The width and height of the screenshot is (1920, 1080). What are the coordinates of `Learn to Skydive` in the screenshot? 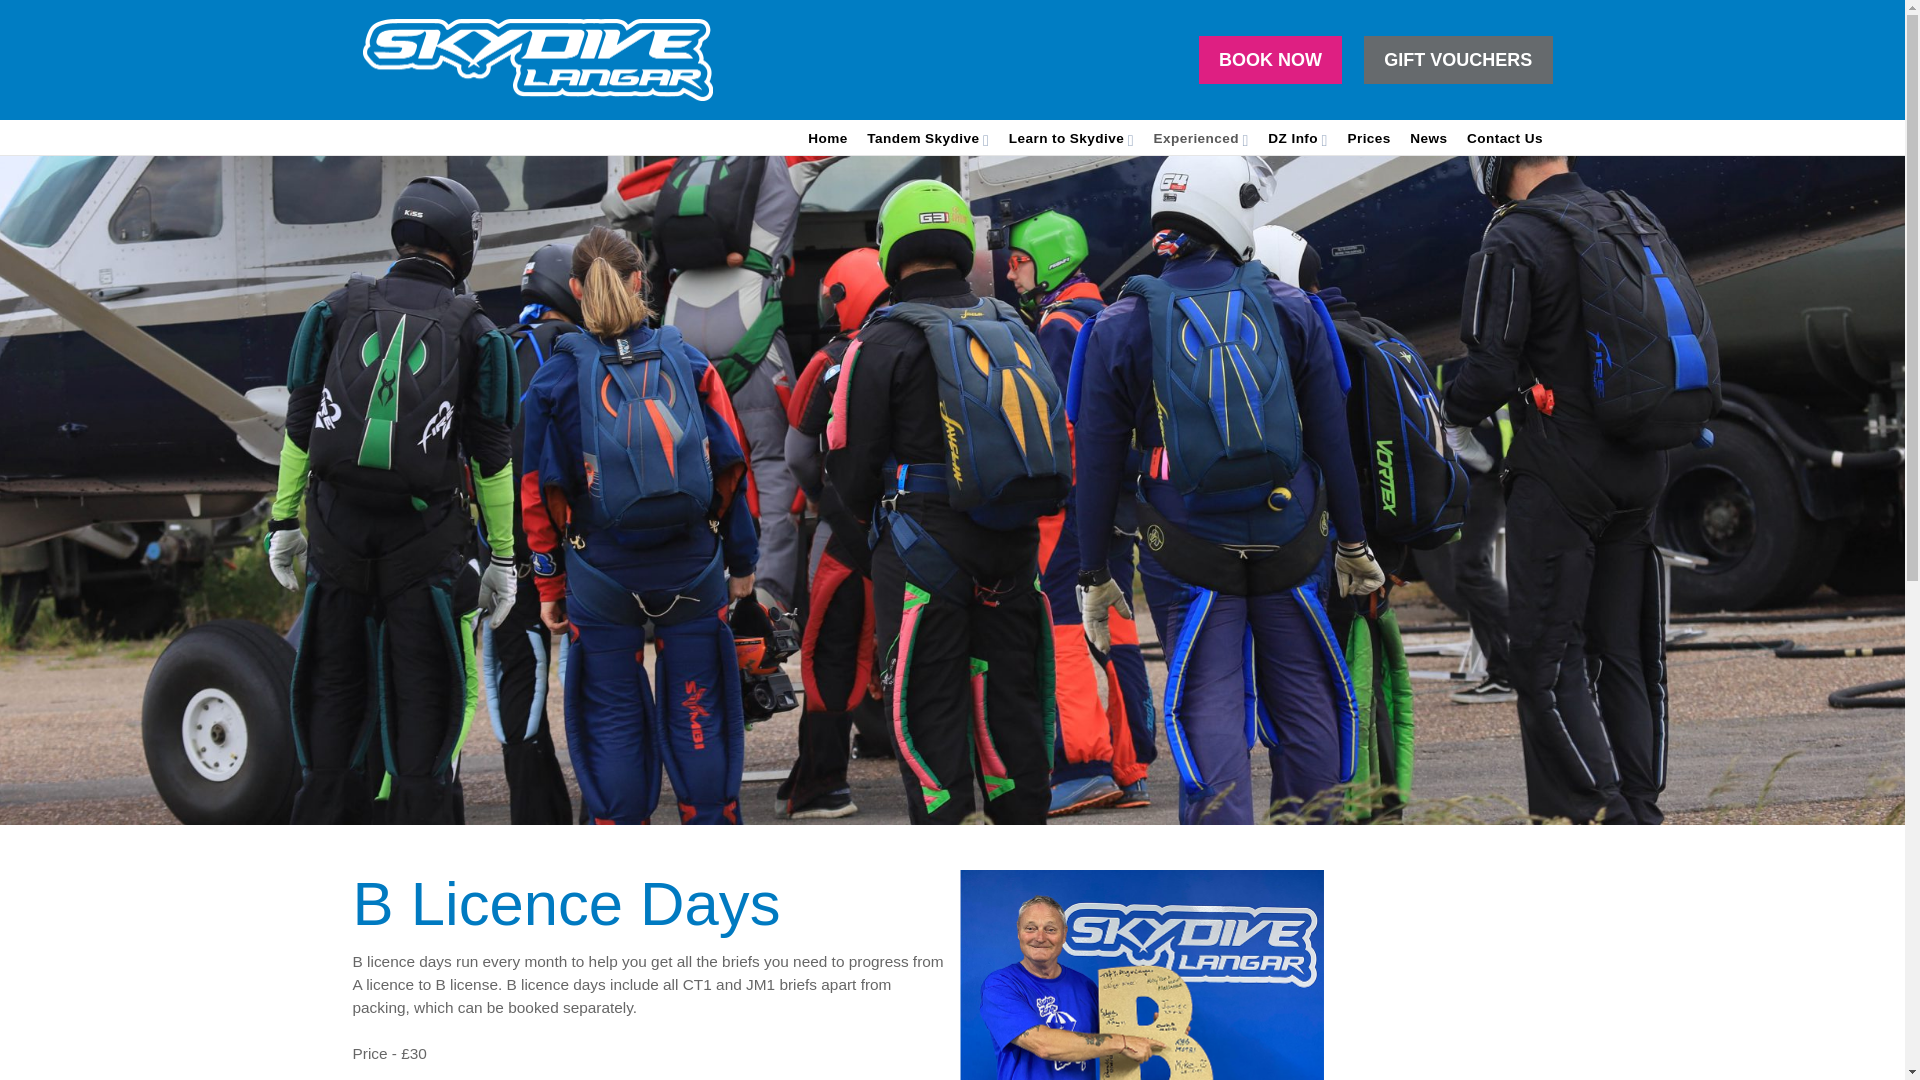 It's located at (1071, 138).